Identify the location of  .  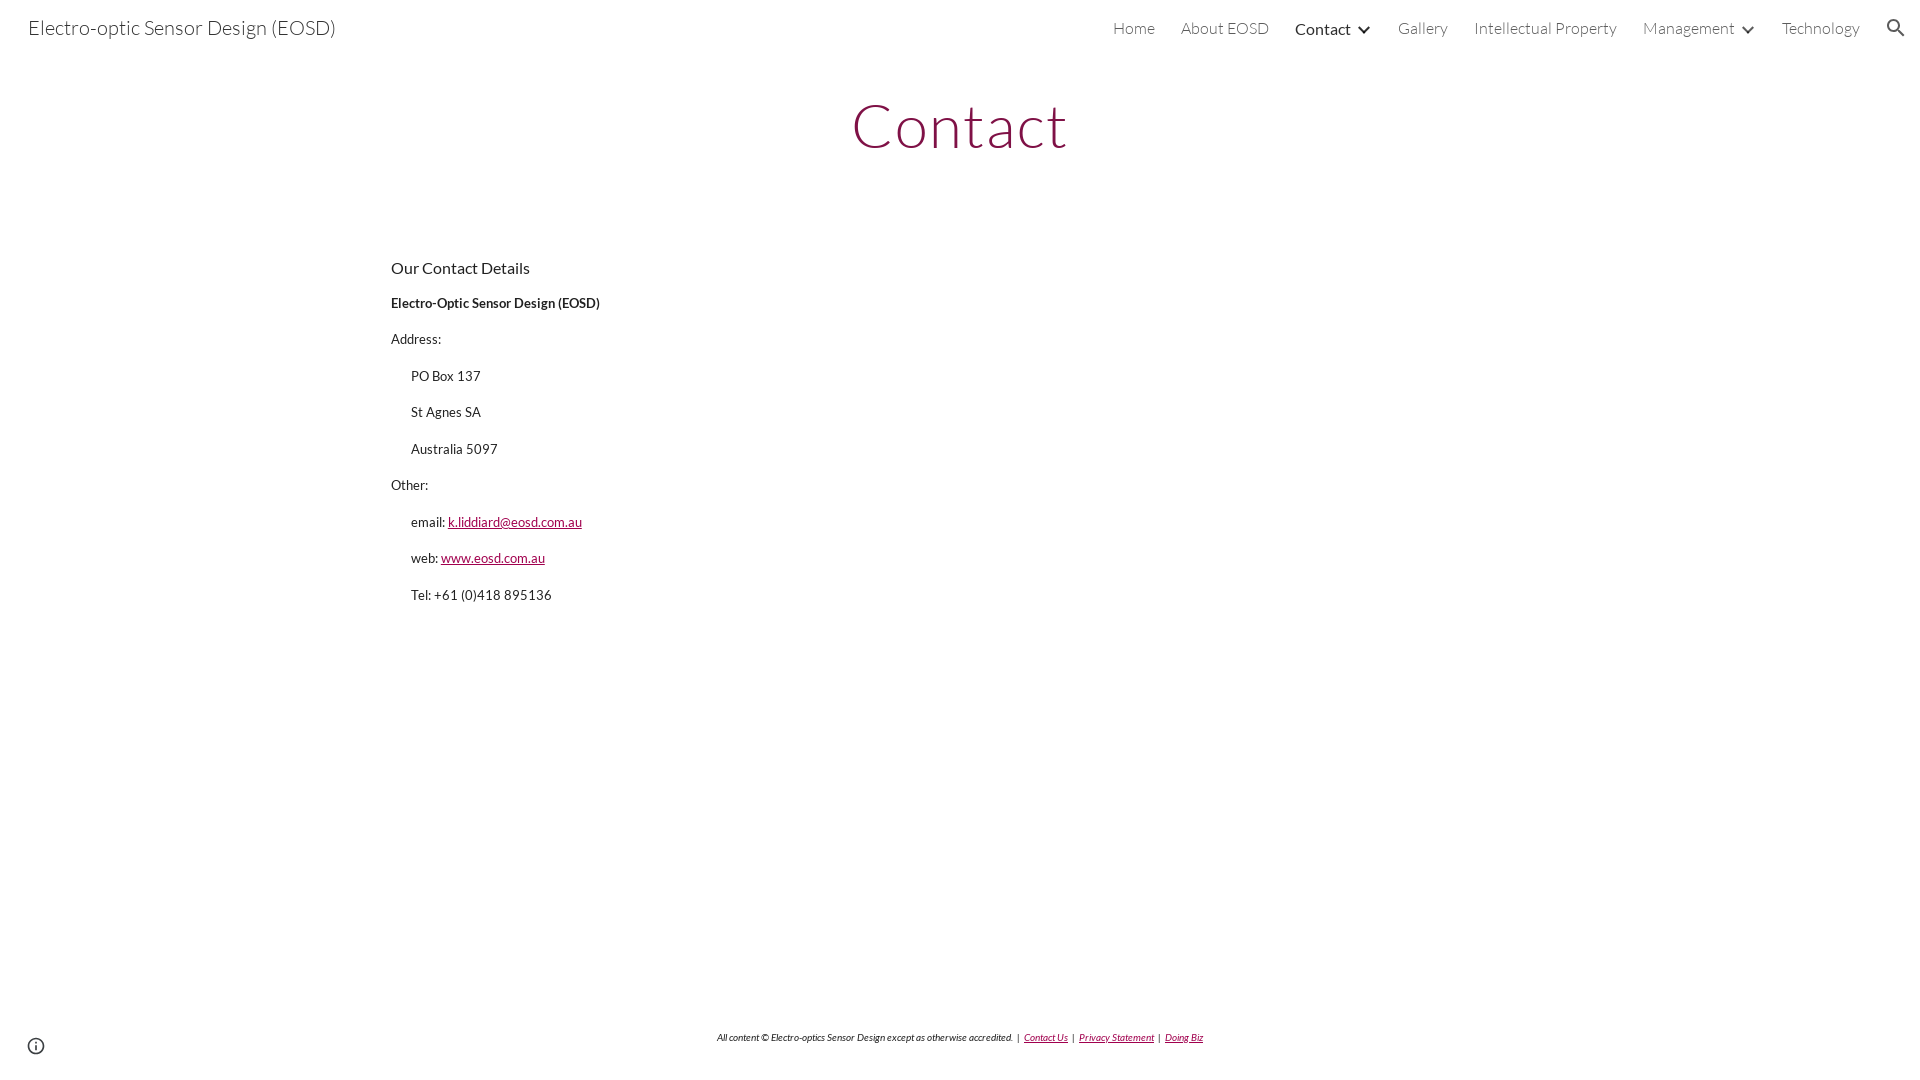
(446, 522).